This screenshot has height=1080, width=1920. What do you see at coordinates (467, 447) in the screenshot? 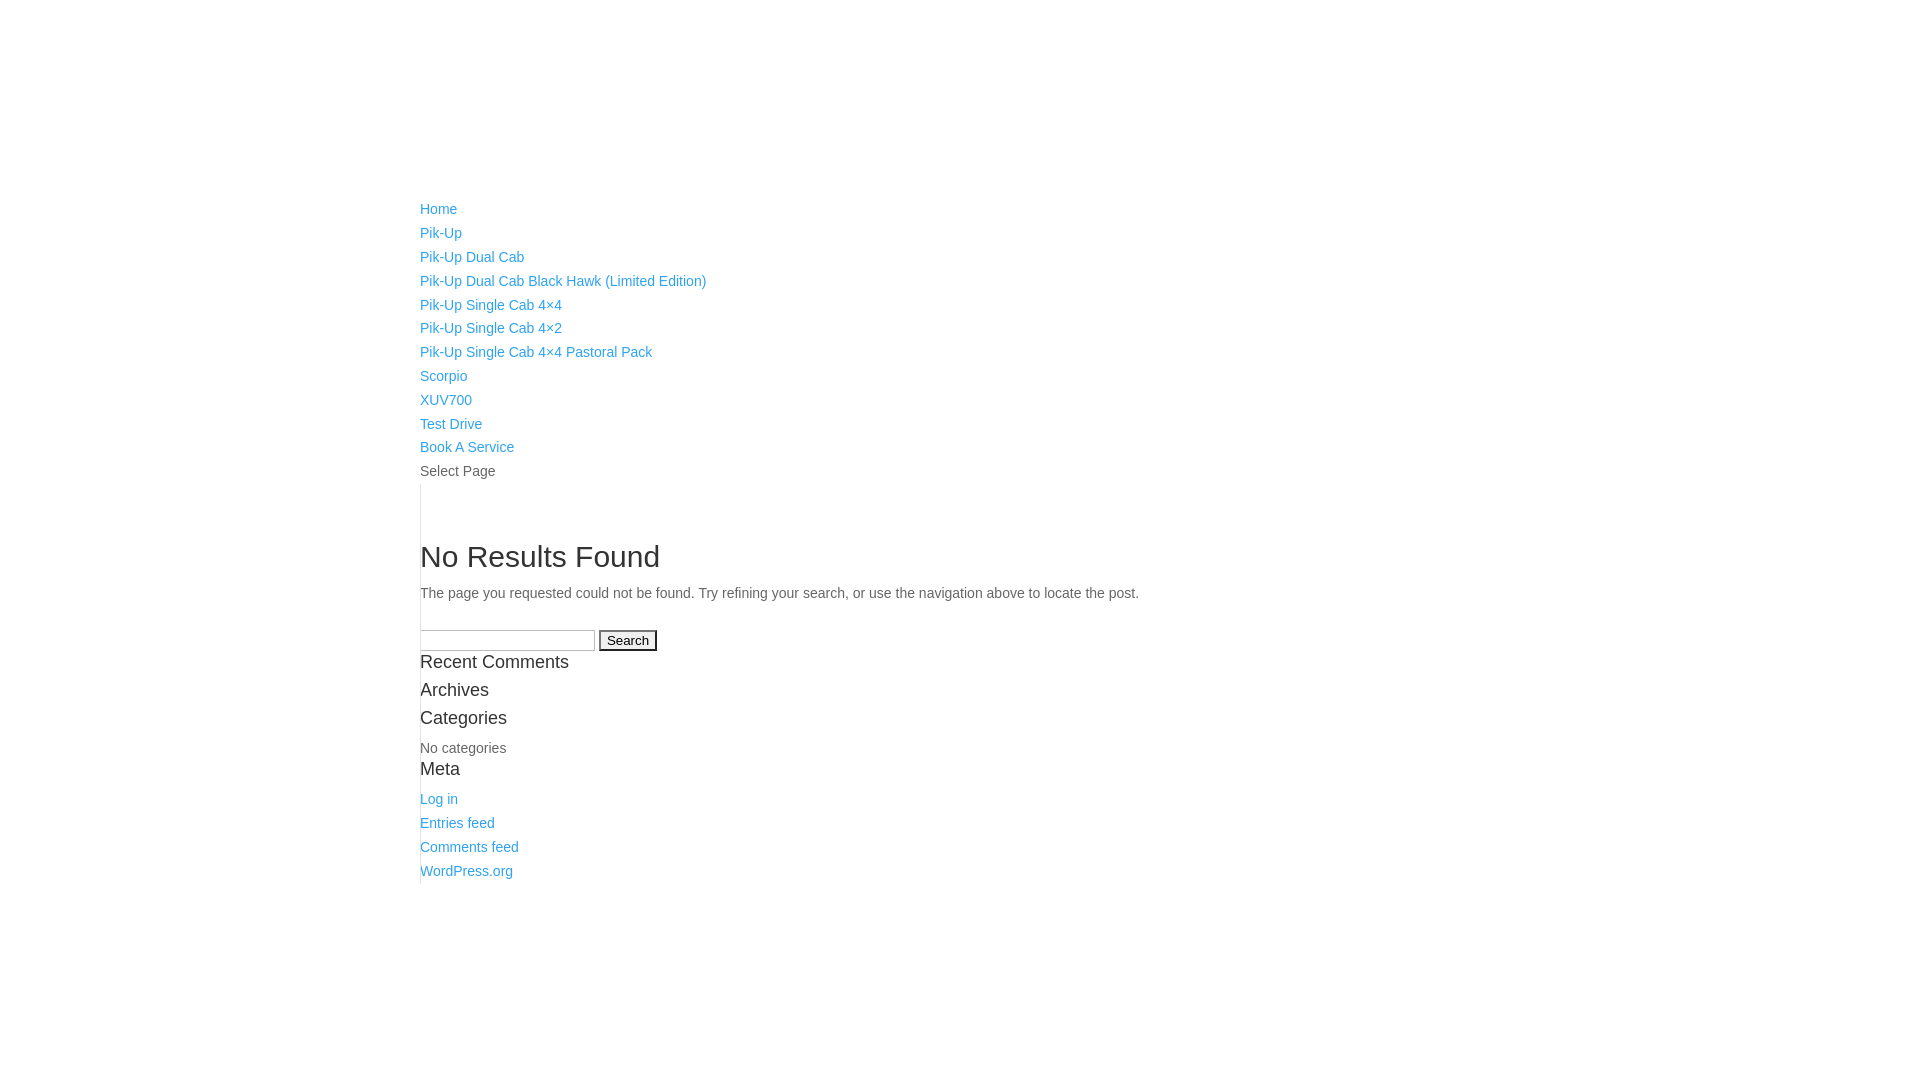
I see `Book A Service` at bounding box center [467, 447].